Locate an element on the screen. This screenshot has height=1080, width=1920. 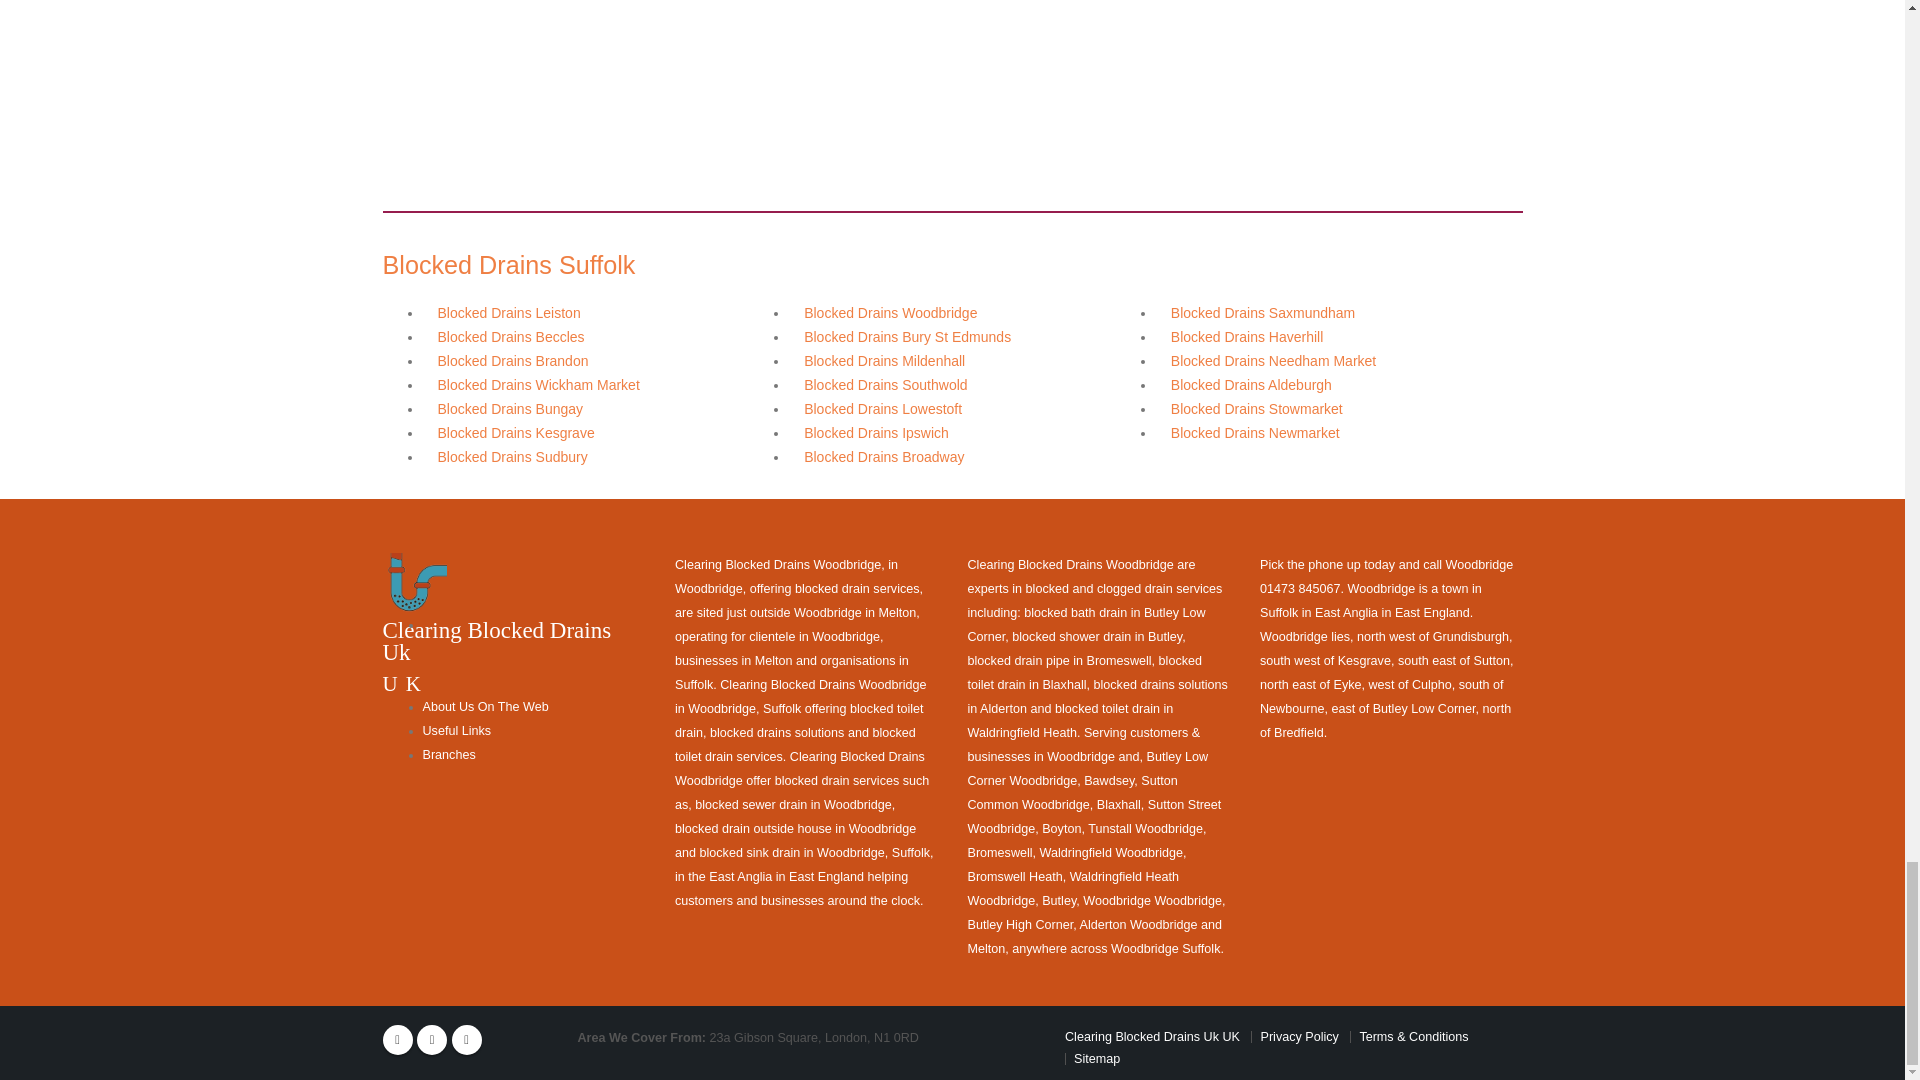
Facebook is located at coordinates (397, 1040).